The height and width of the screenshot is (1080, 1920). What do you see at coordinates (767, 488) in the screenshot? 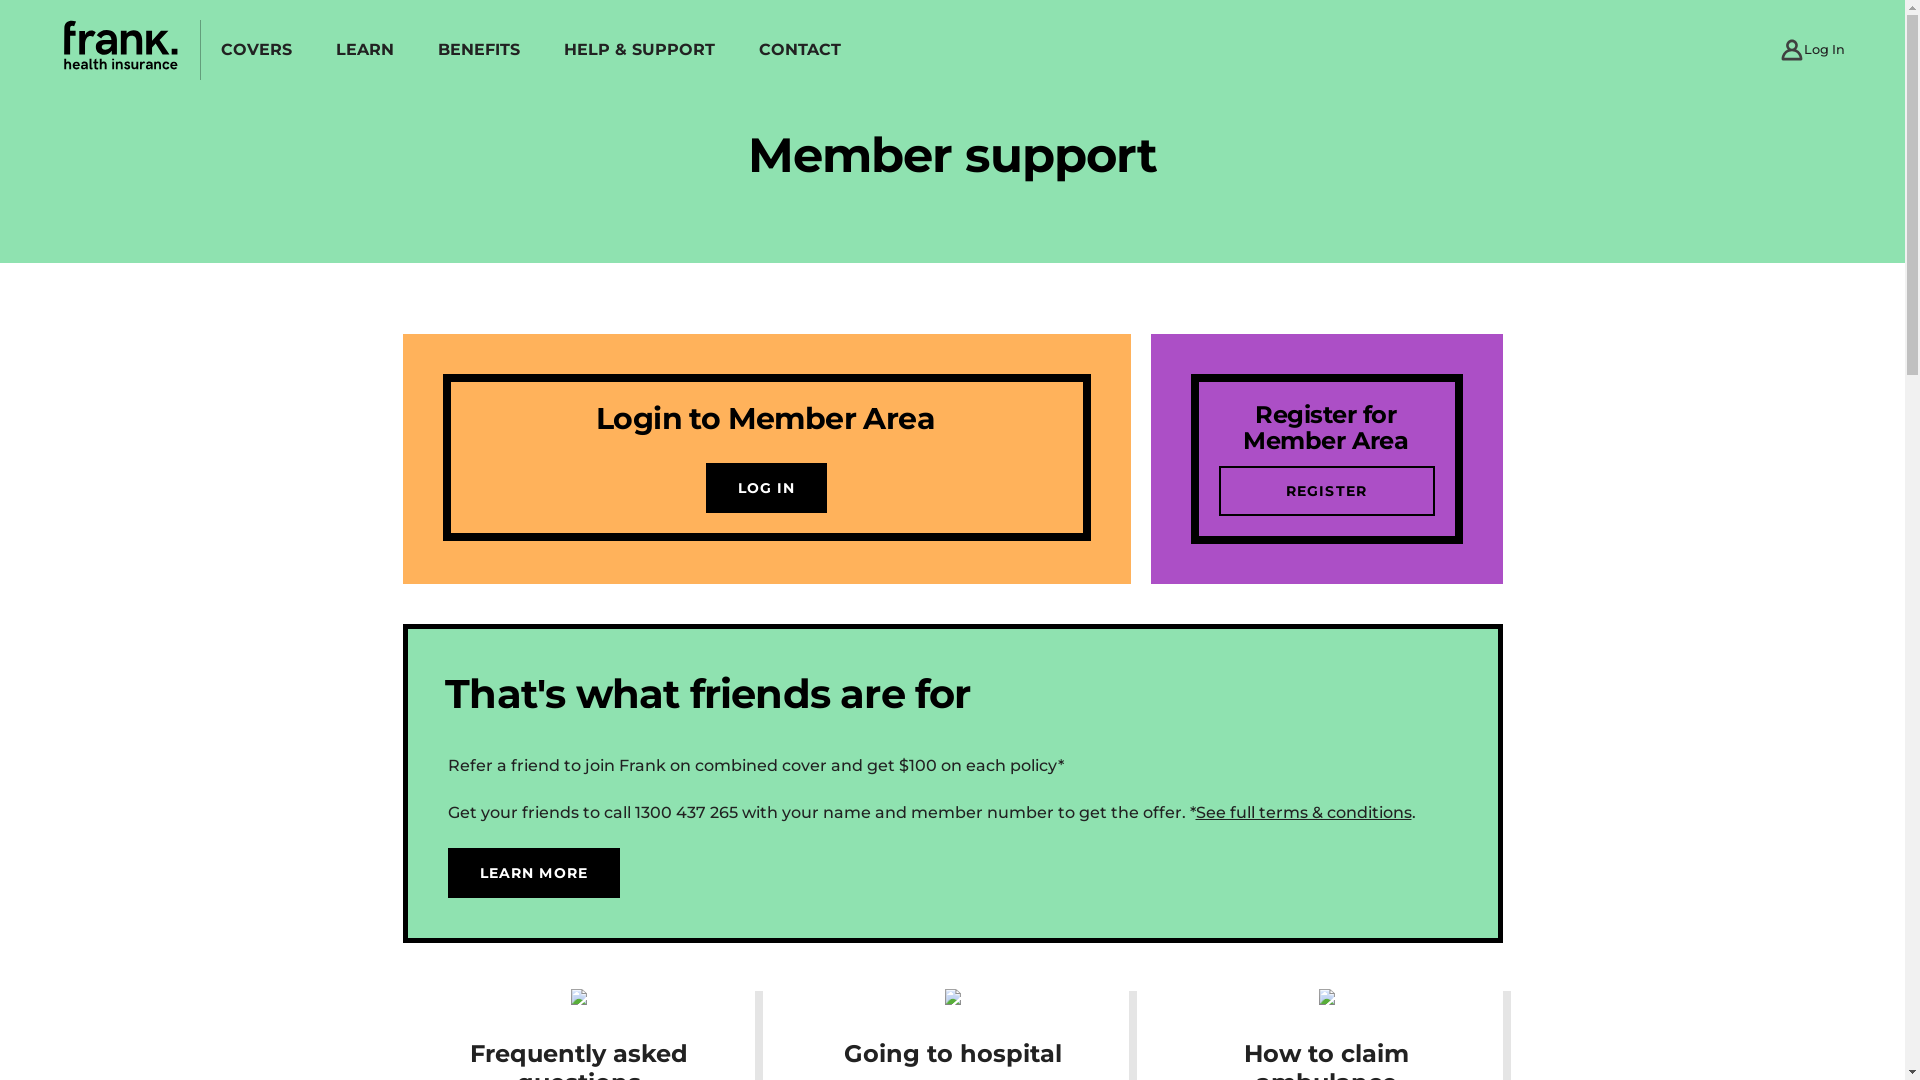
I see `LOG IN` at bounding box center [767, 488].